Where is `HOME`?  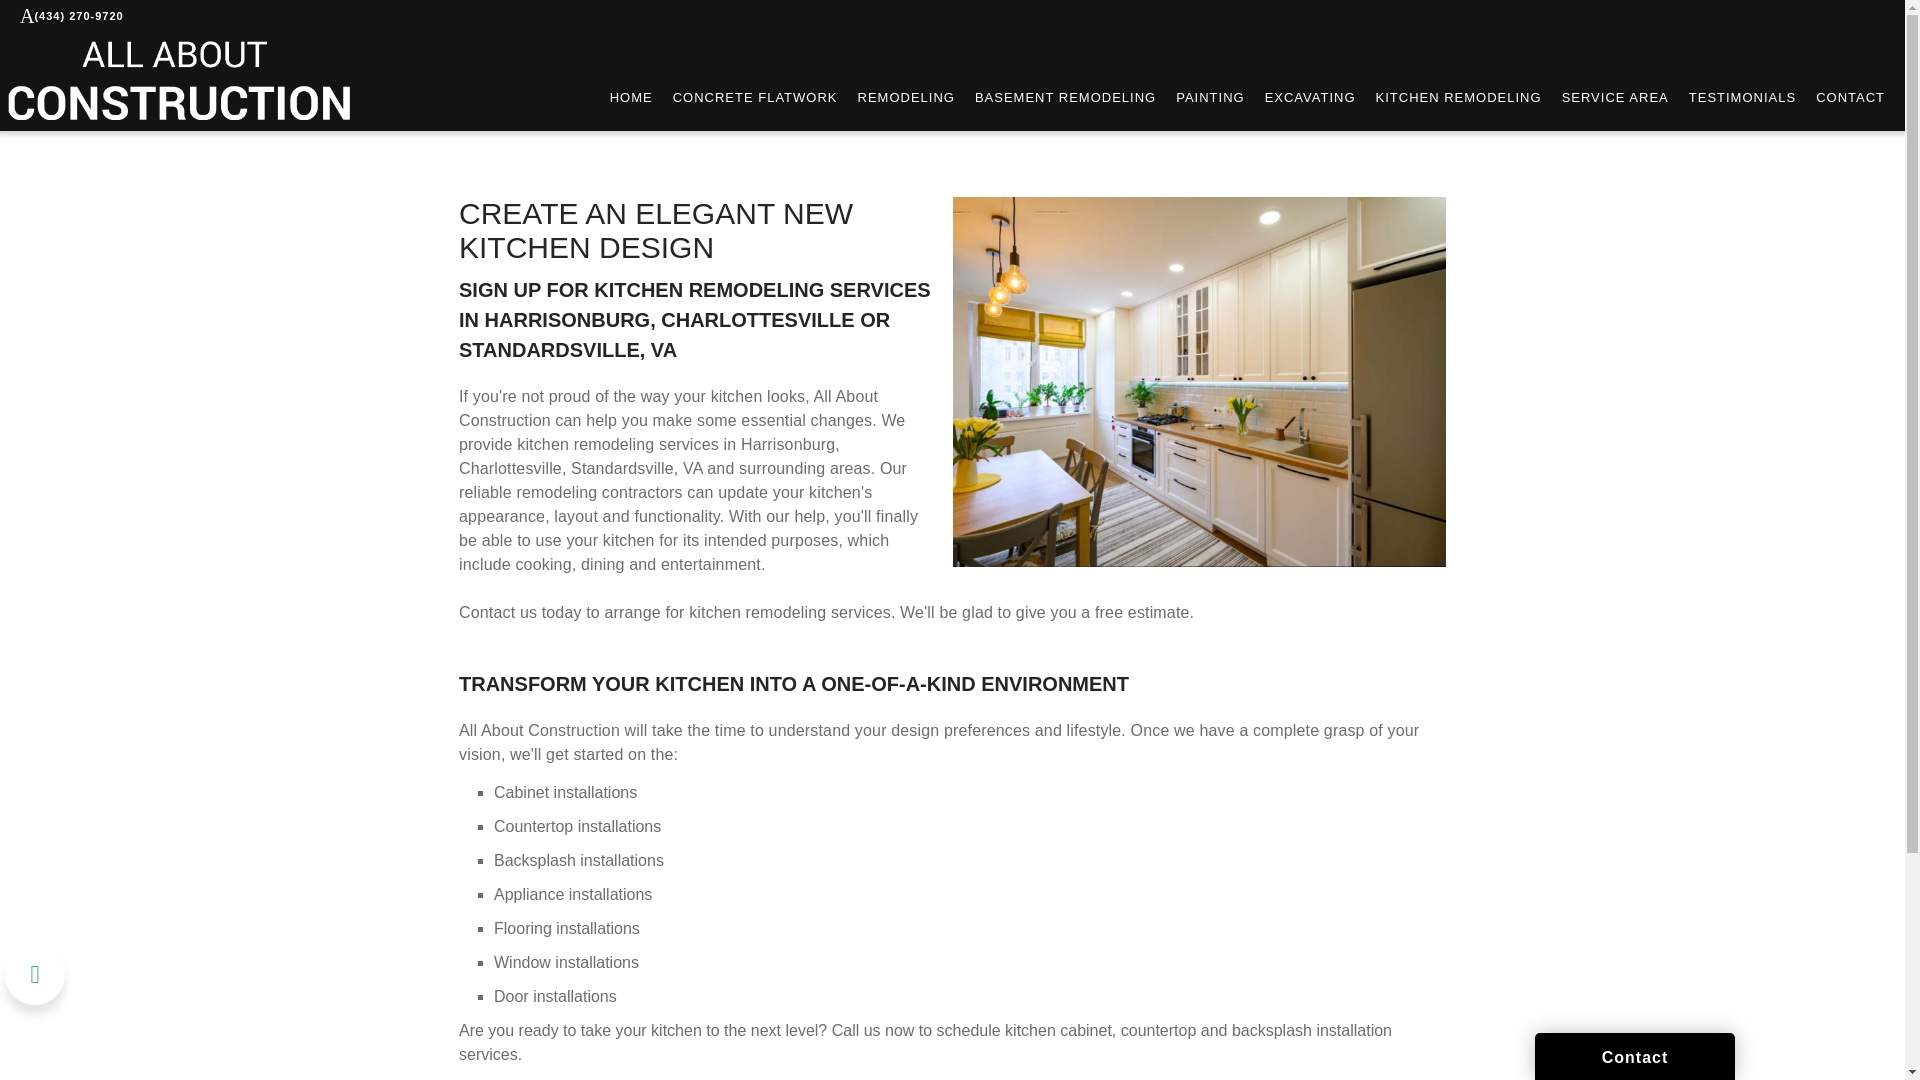
HOME is located at coordinates (631, 98).